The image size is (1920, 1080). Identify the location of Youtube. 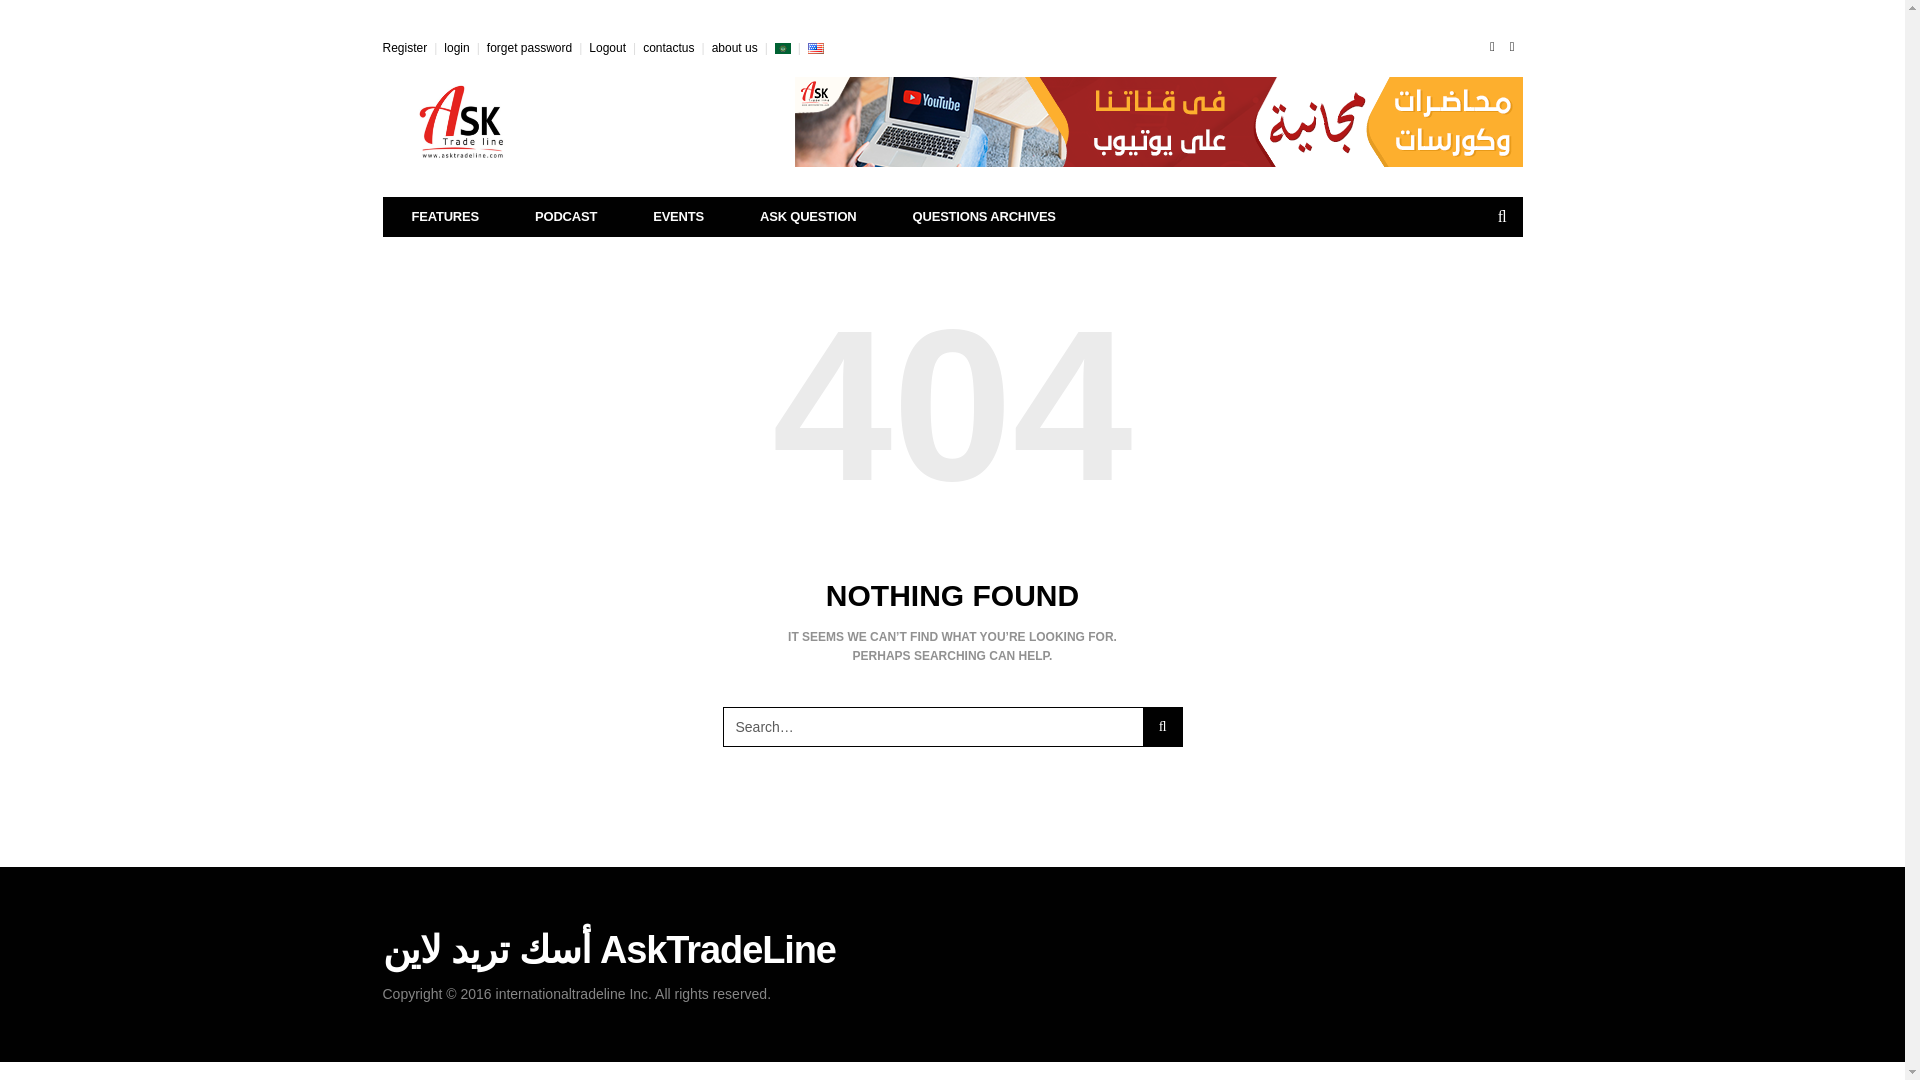
(1512, 46).